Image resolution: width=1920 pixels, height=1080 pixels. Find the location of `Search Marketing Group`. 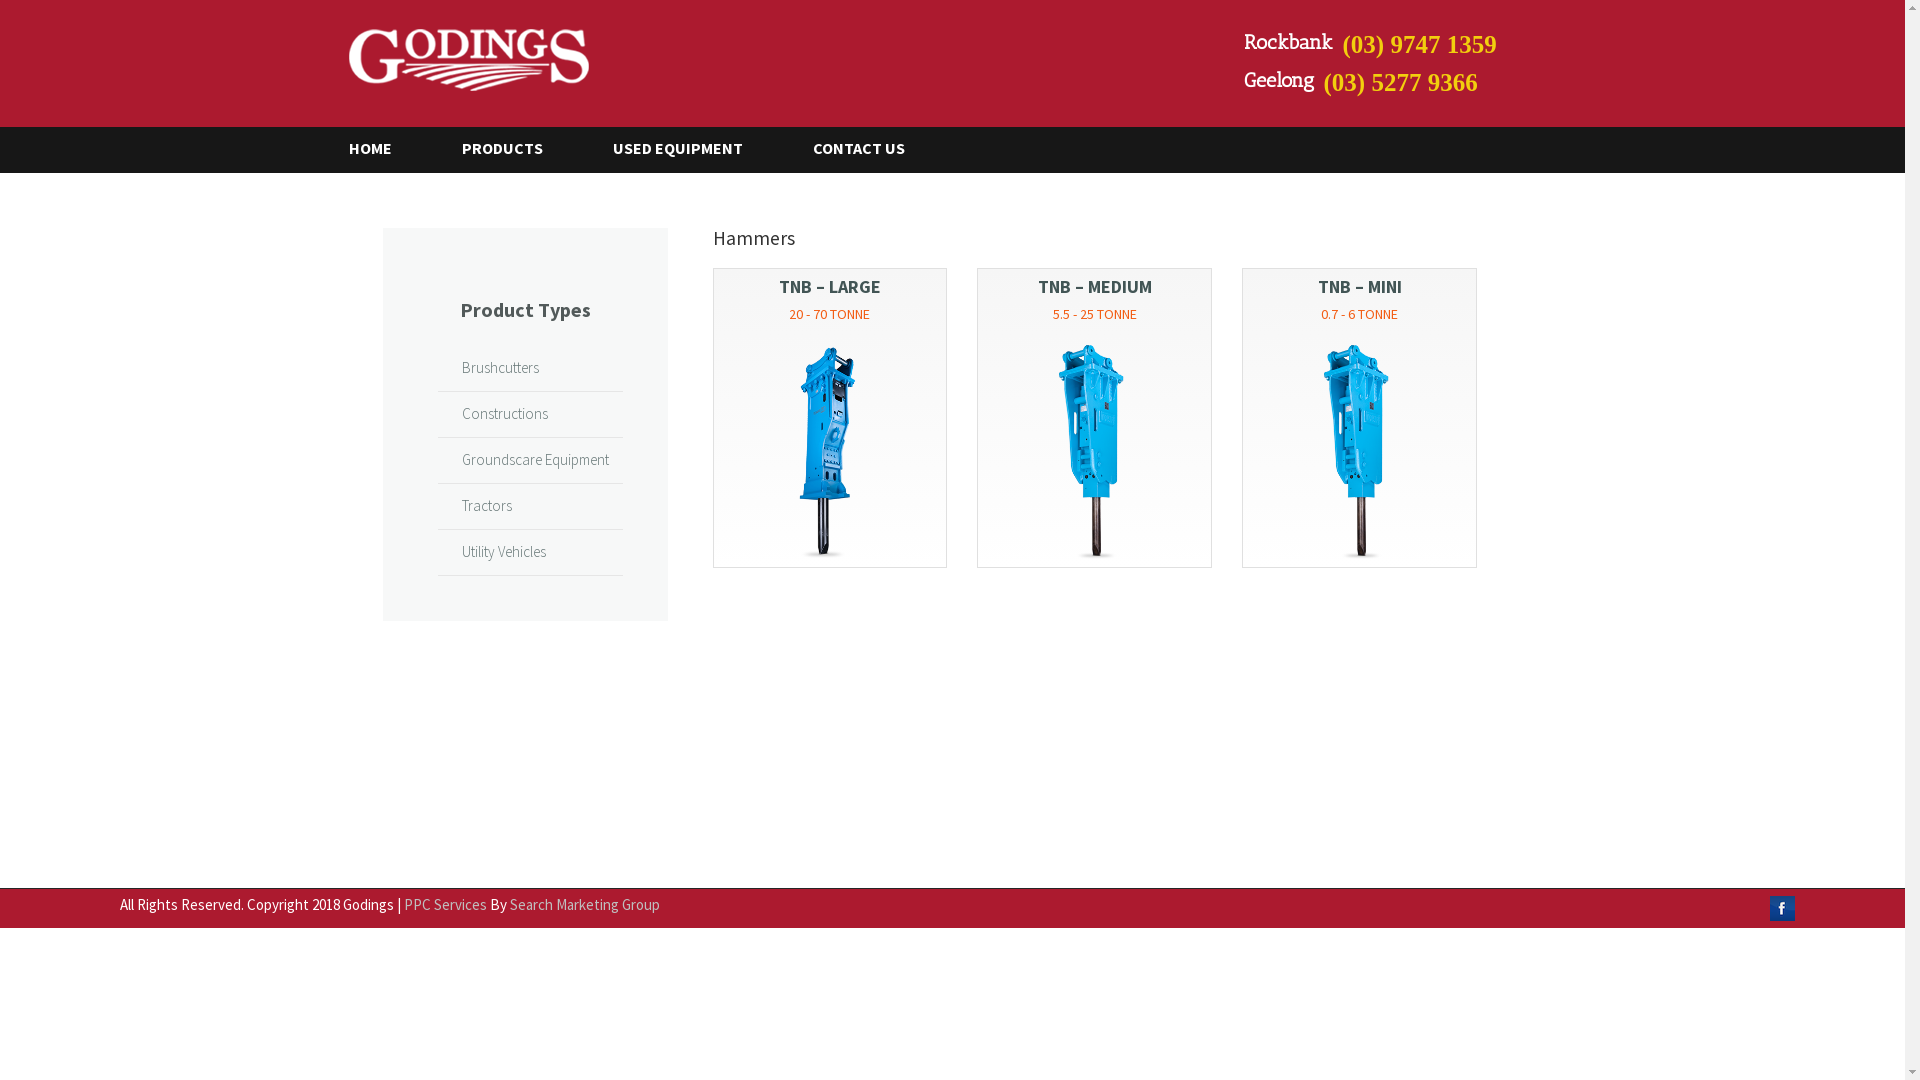

Search Marketing Group is located at coordinates (585, 904).